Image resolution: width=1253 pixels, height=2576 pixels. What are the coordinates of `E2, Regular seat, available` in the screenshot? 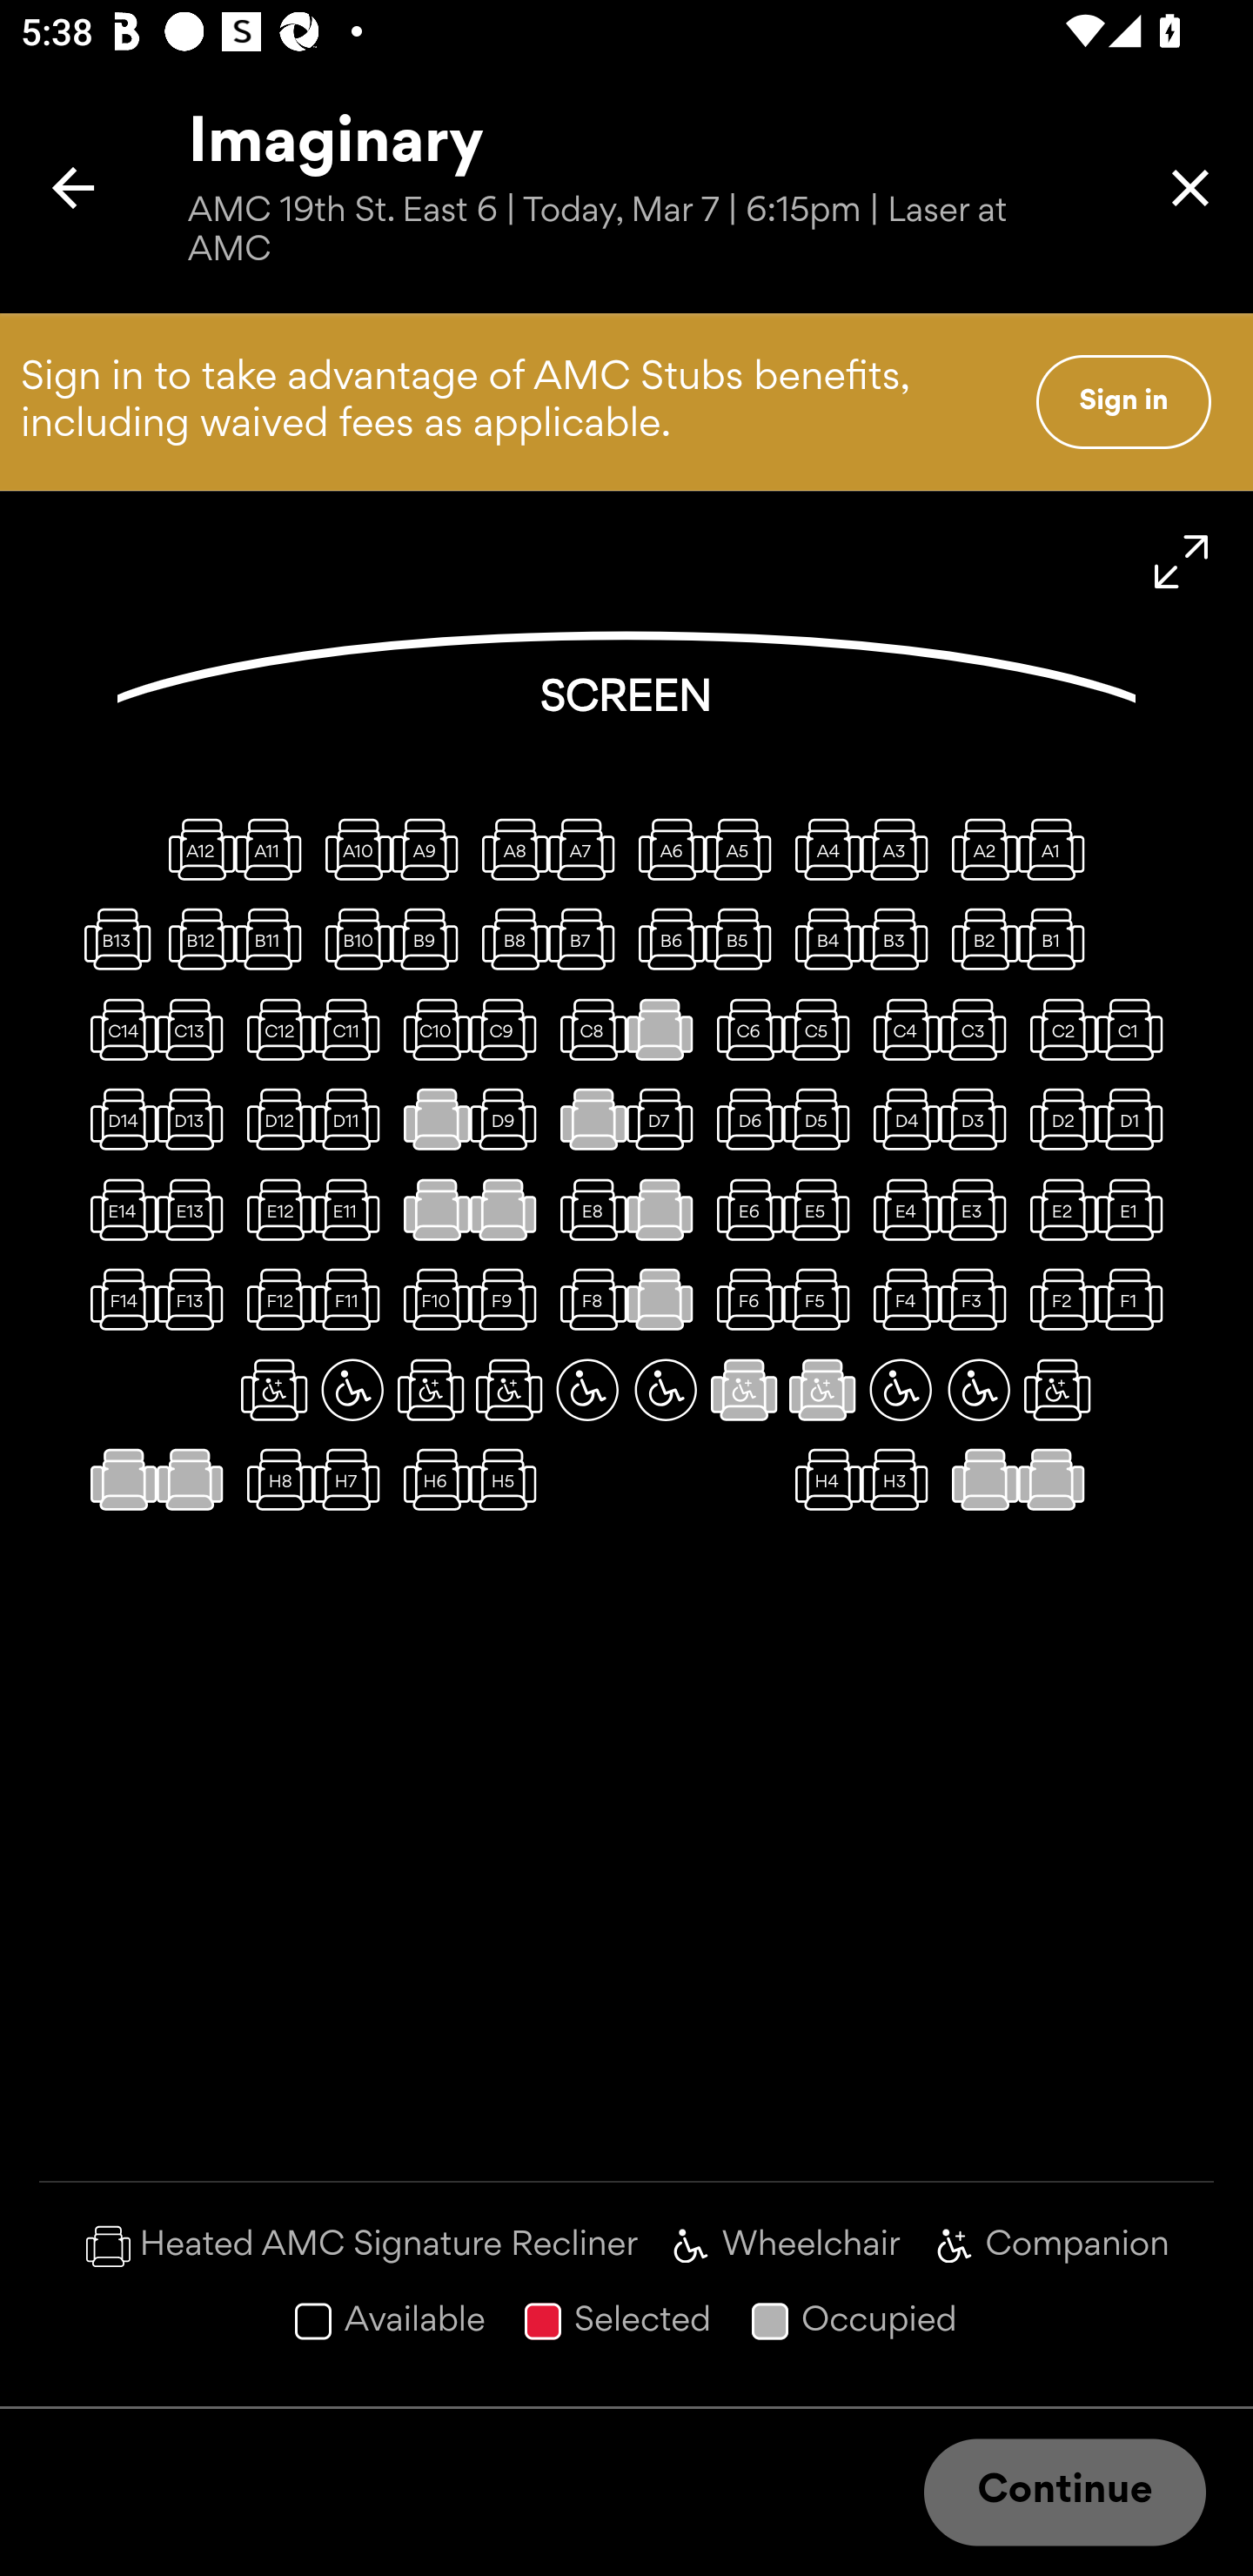 It's located at (1056, 1209).